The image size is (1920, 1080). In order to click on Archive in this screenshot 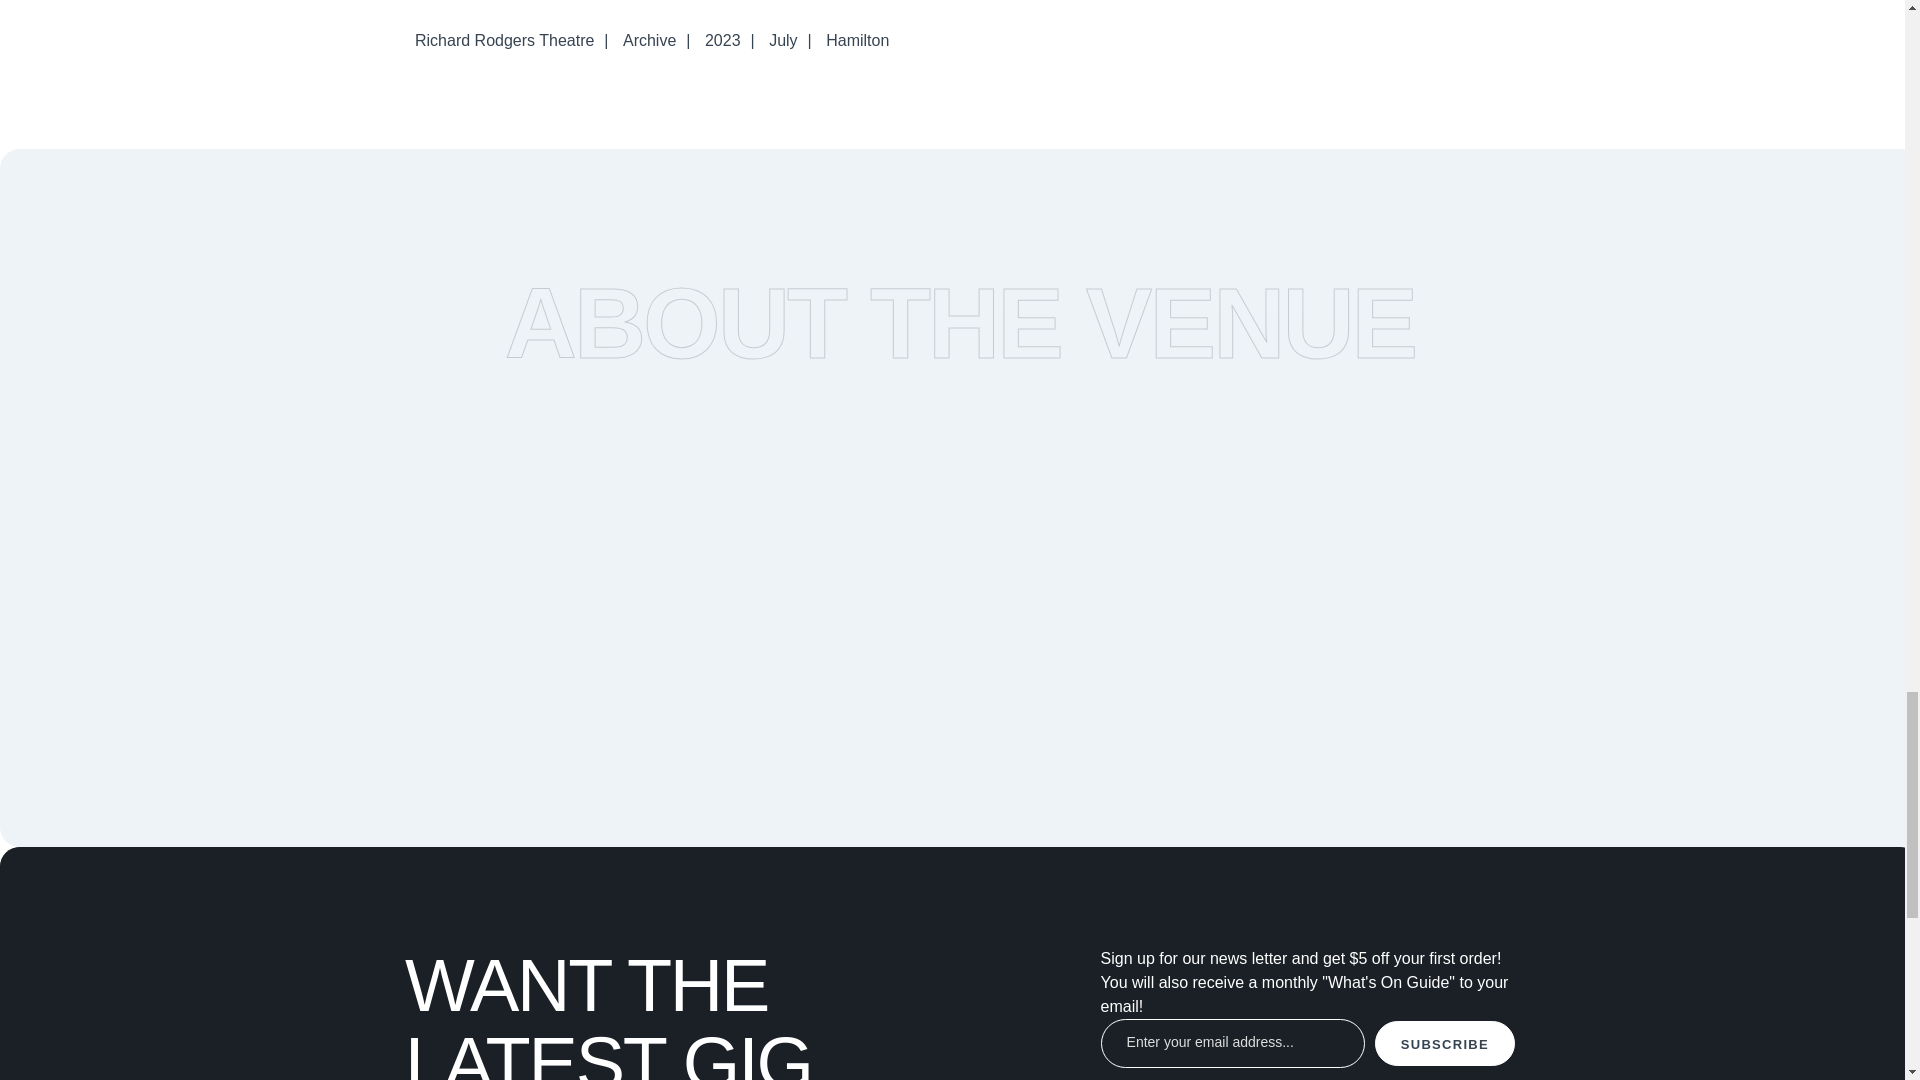, I will do `click(648, 40)`.